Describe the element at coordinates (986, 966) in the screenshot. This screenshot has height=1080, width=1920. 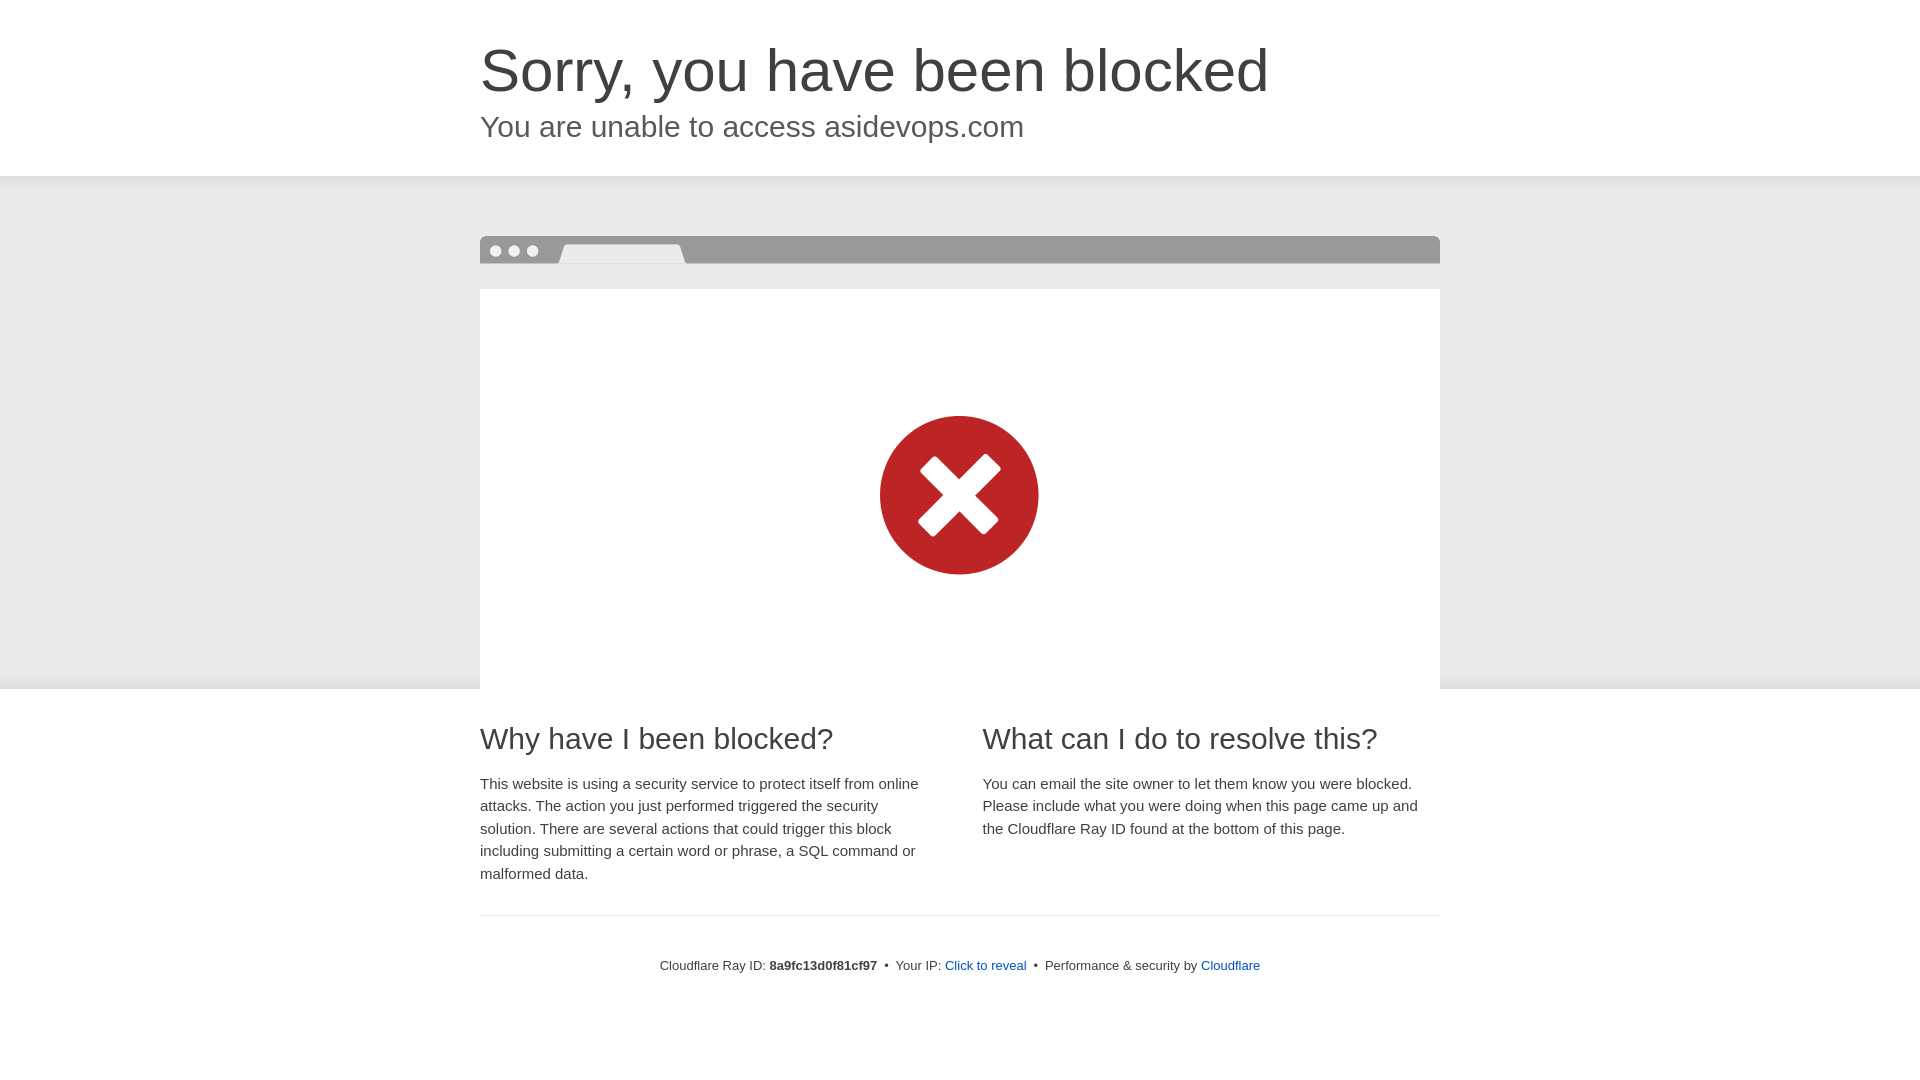
I see `Click to reveal` at that location.